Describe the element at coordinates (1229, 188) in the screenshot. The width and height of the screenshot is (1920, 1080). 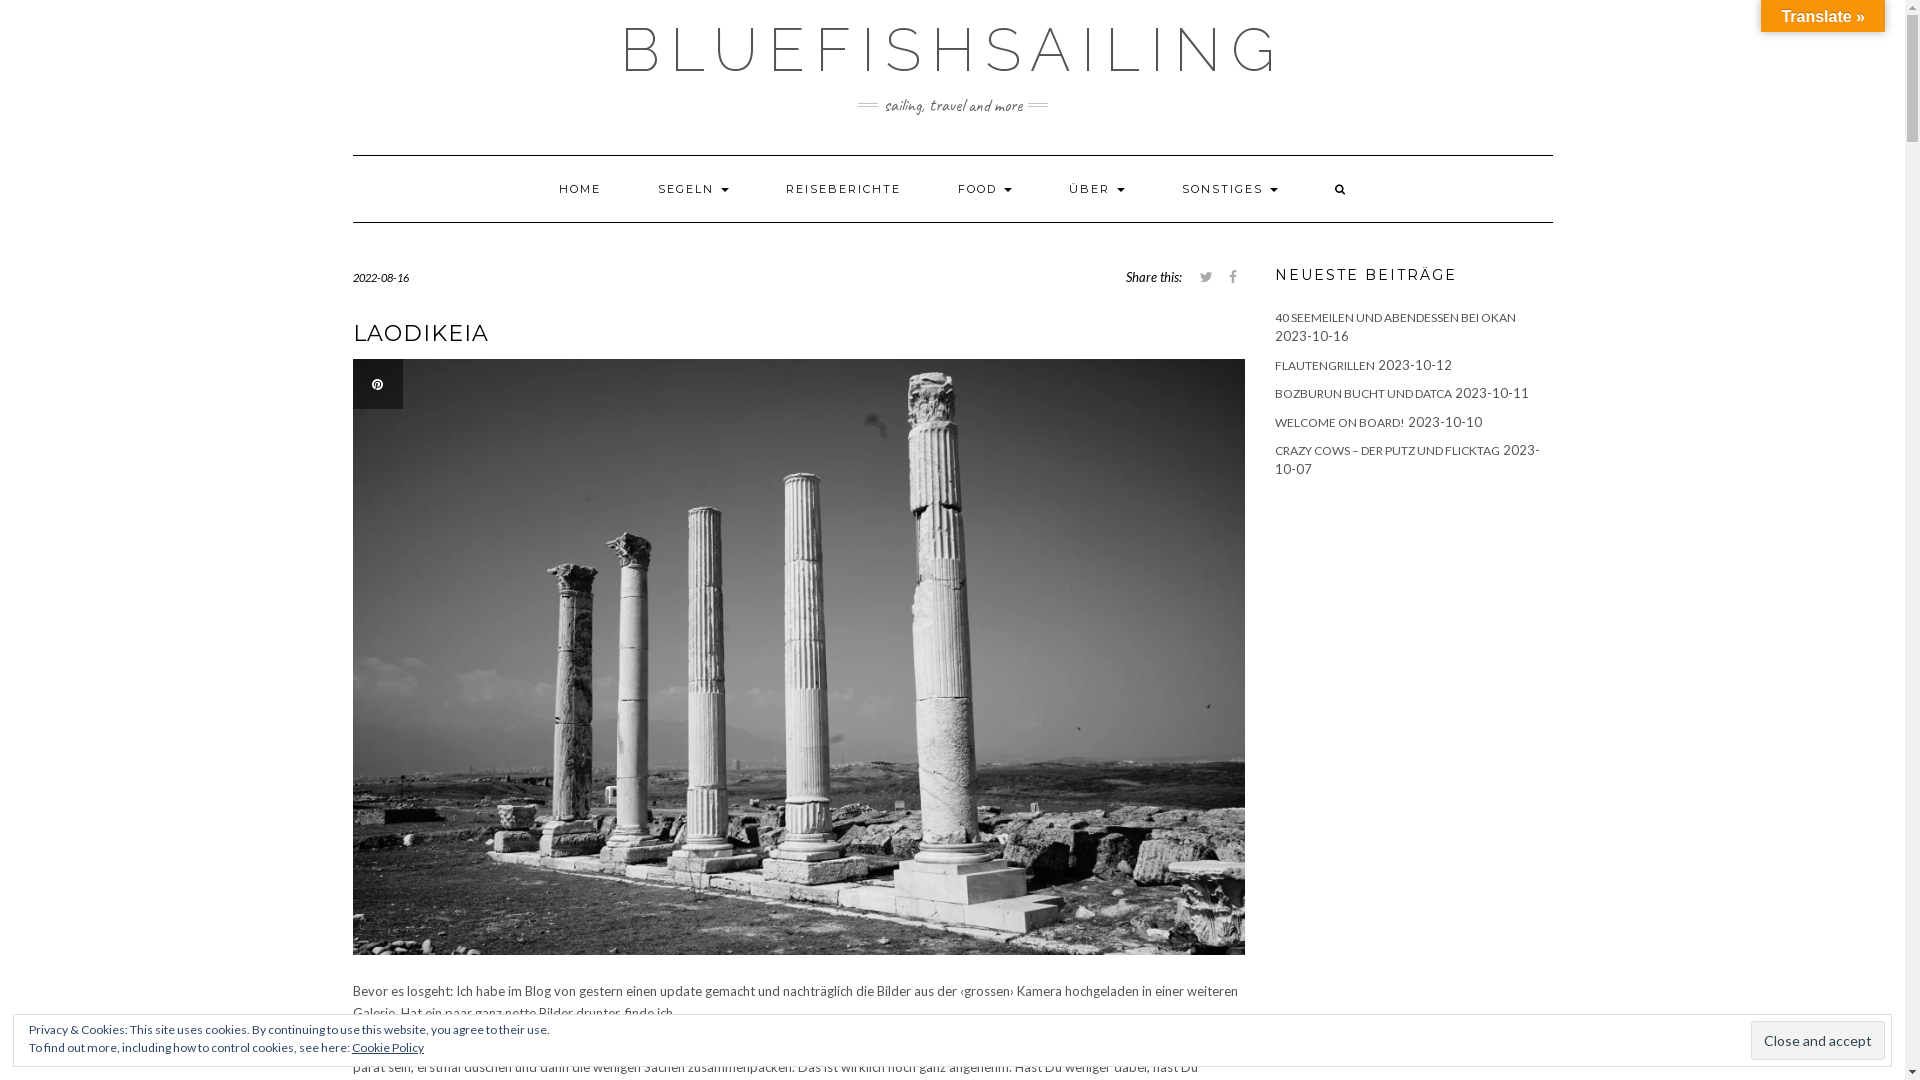
I see `SONSTIGES` at that location.